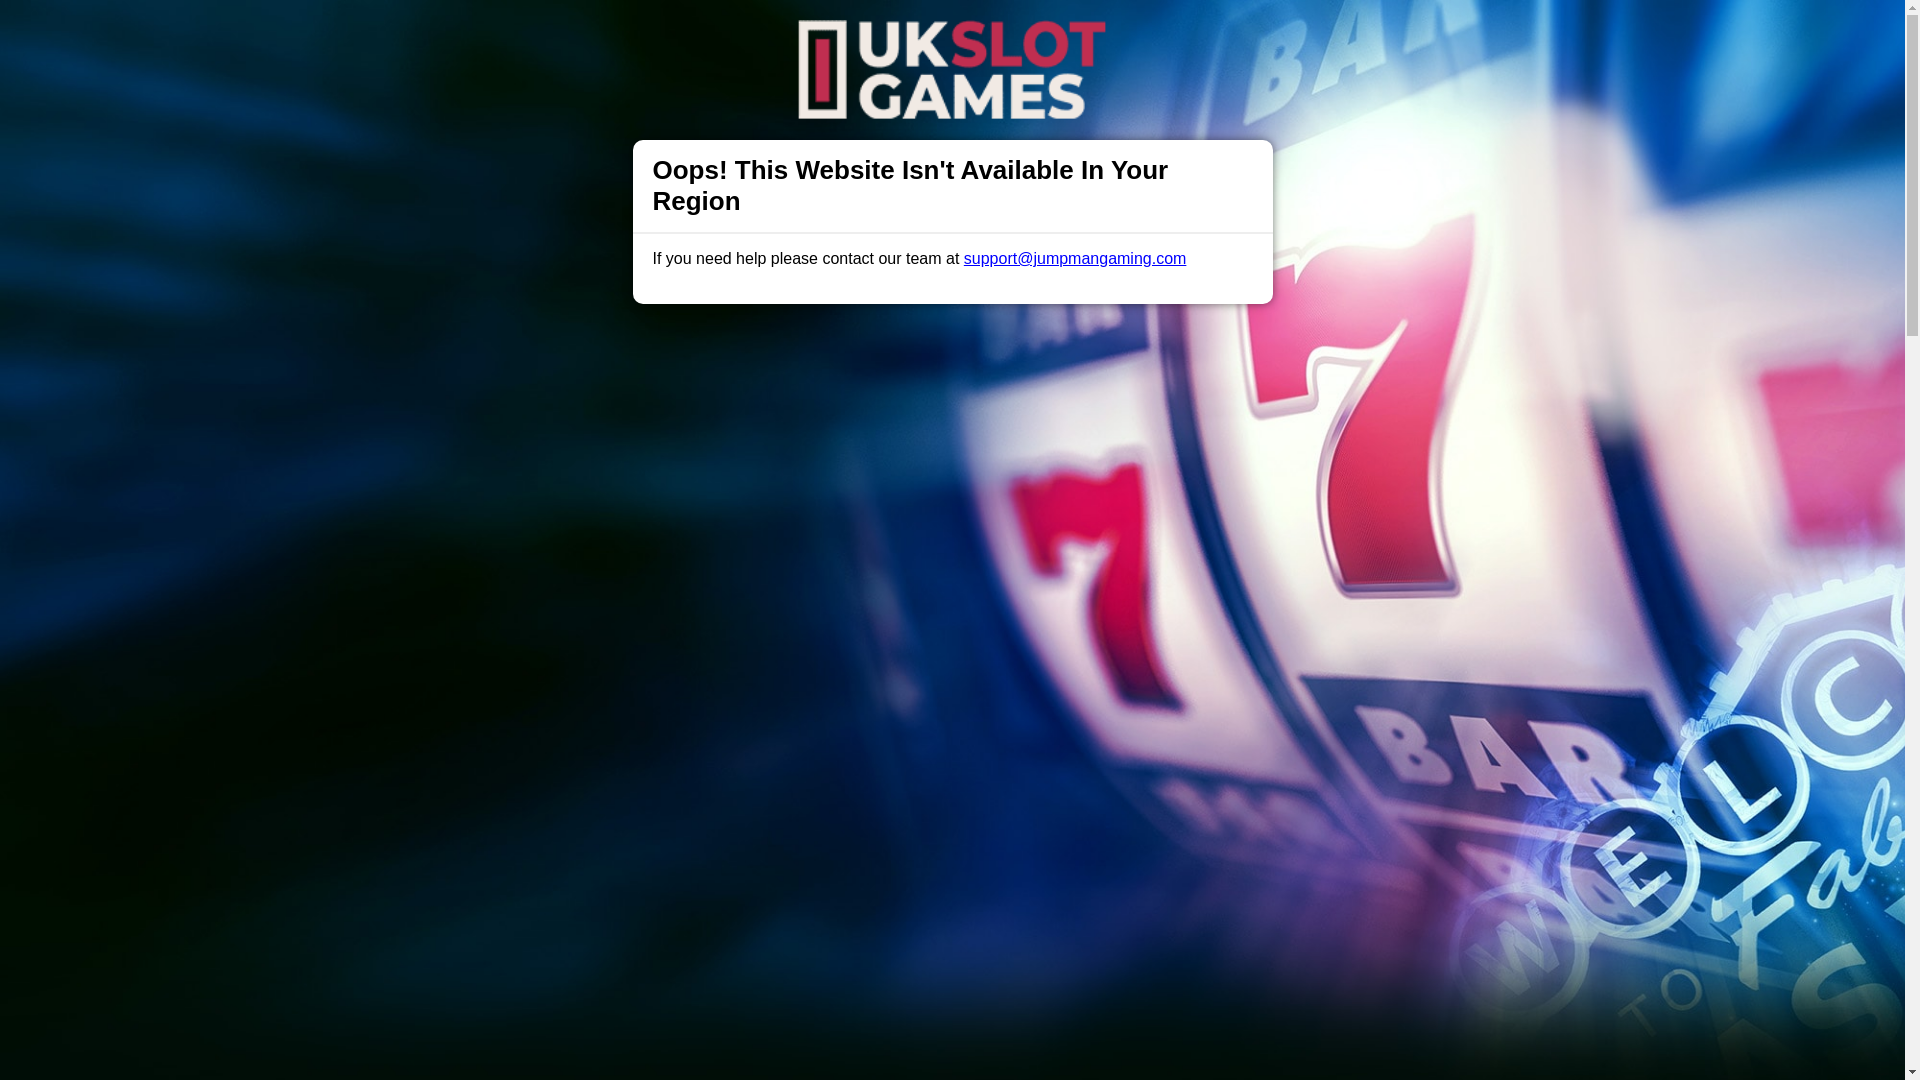 This screenshot has width=1920, height=1080. I want to click on Centurion UK Slot Game, so click(952, 886).